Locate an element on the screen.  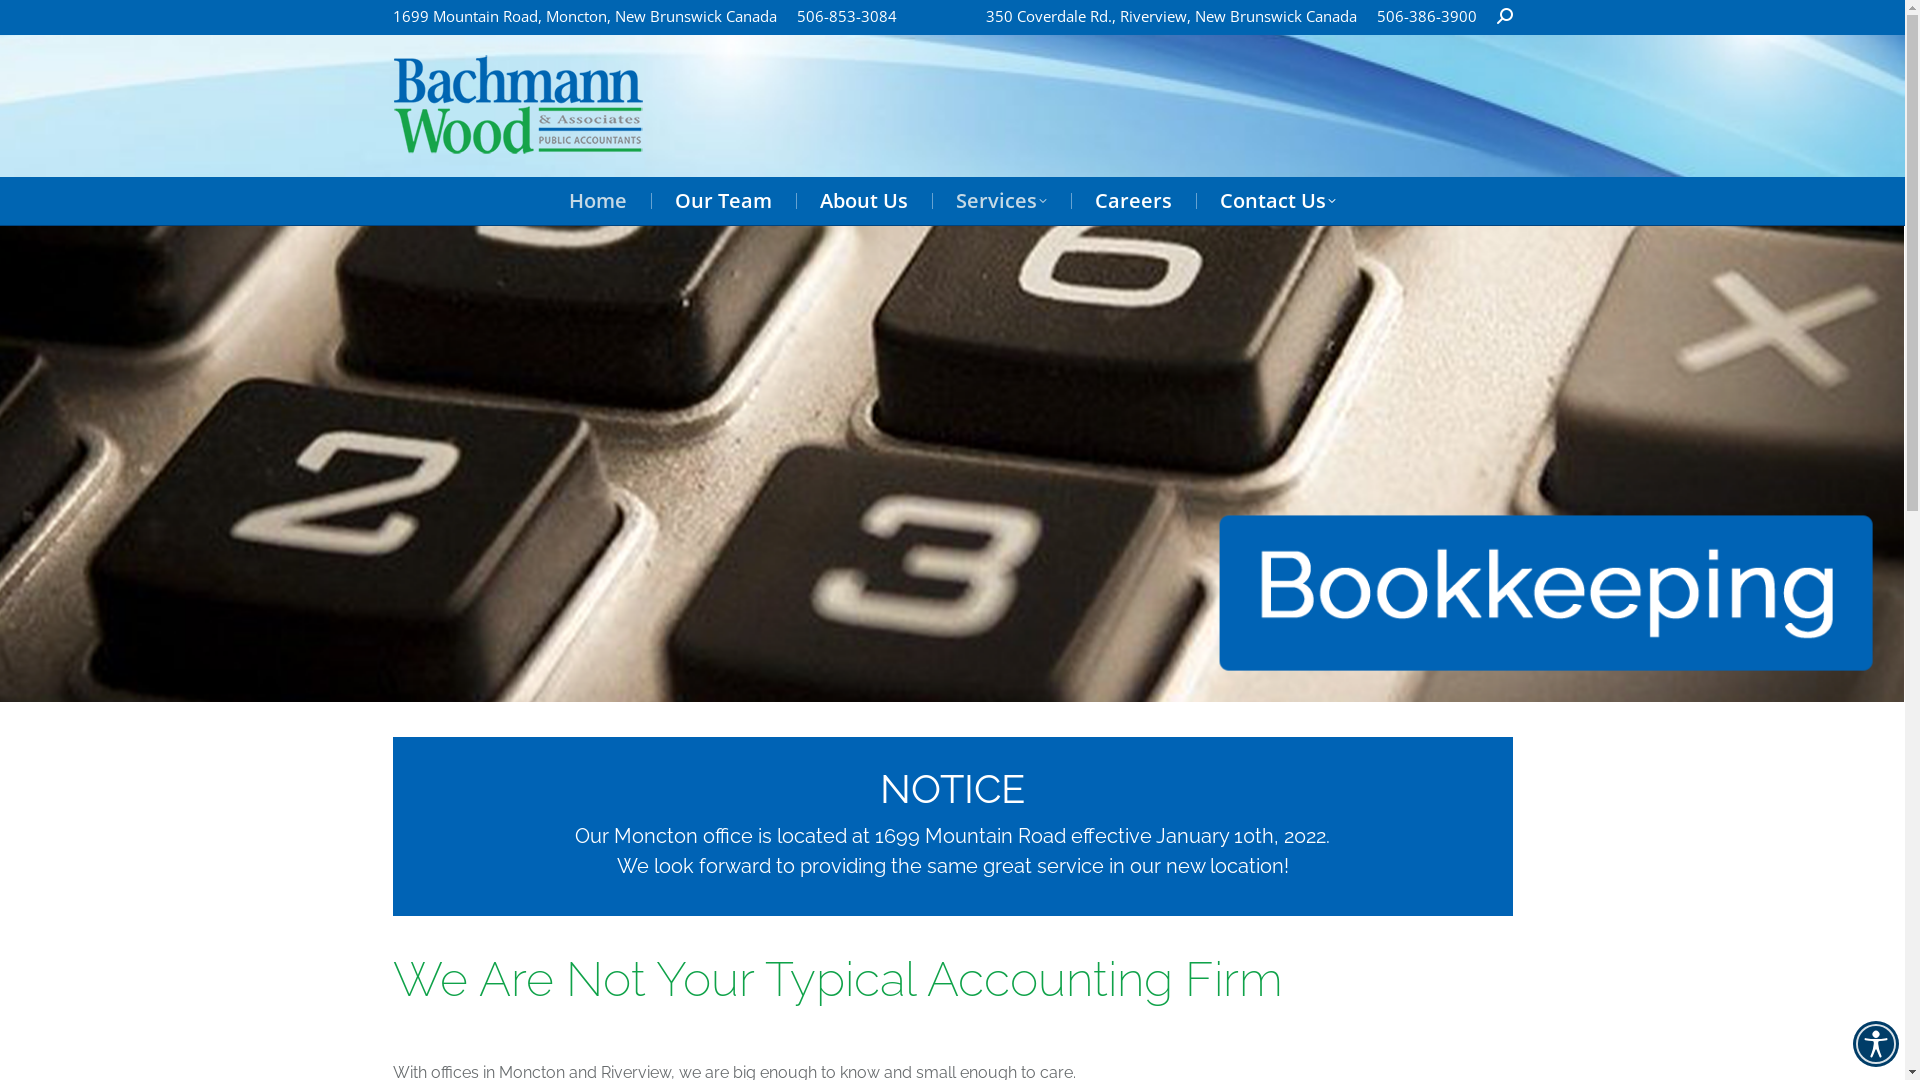
Careers is located at coordinates (1134, 201).